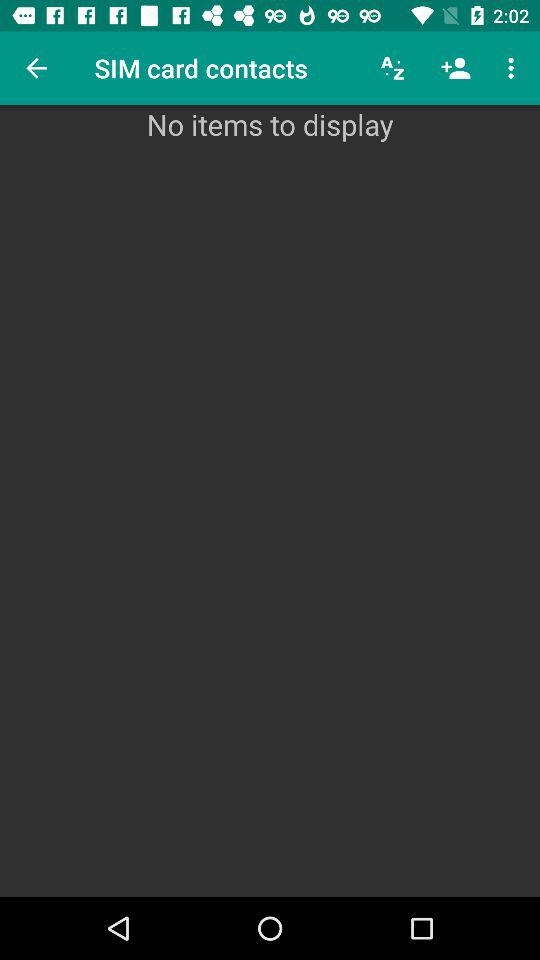  I want to click on click the icon above the no items to item, so click(36, 68).